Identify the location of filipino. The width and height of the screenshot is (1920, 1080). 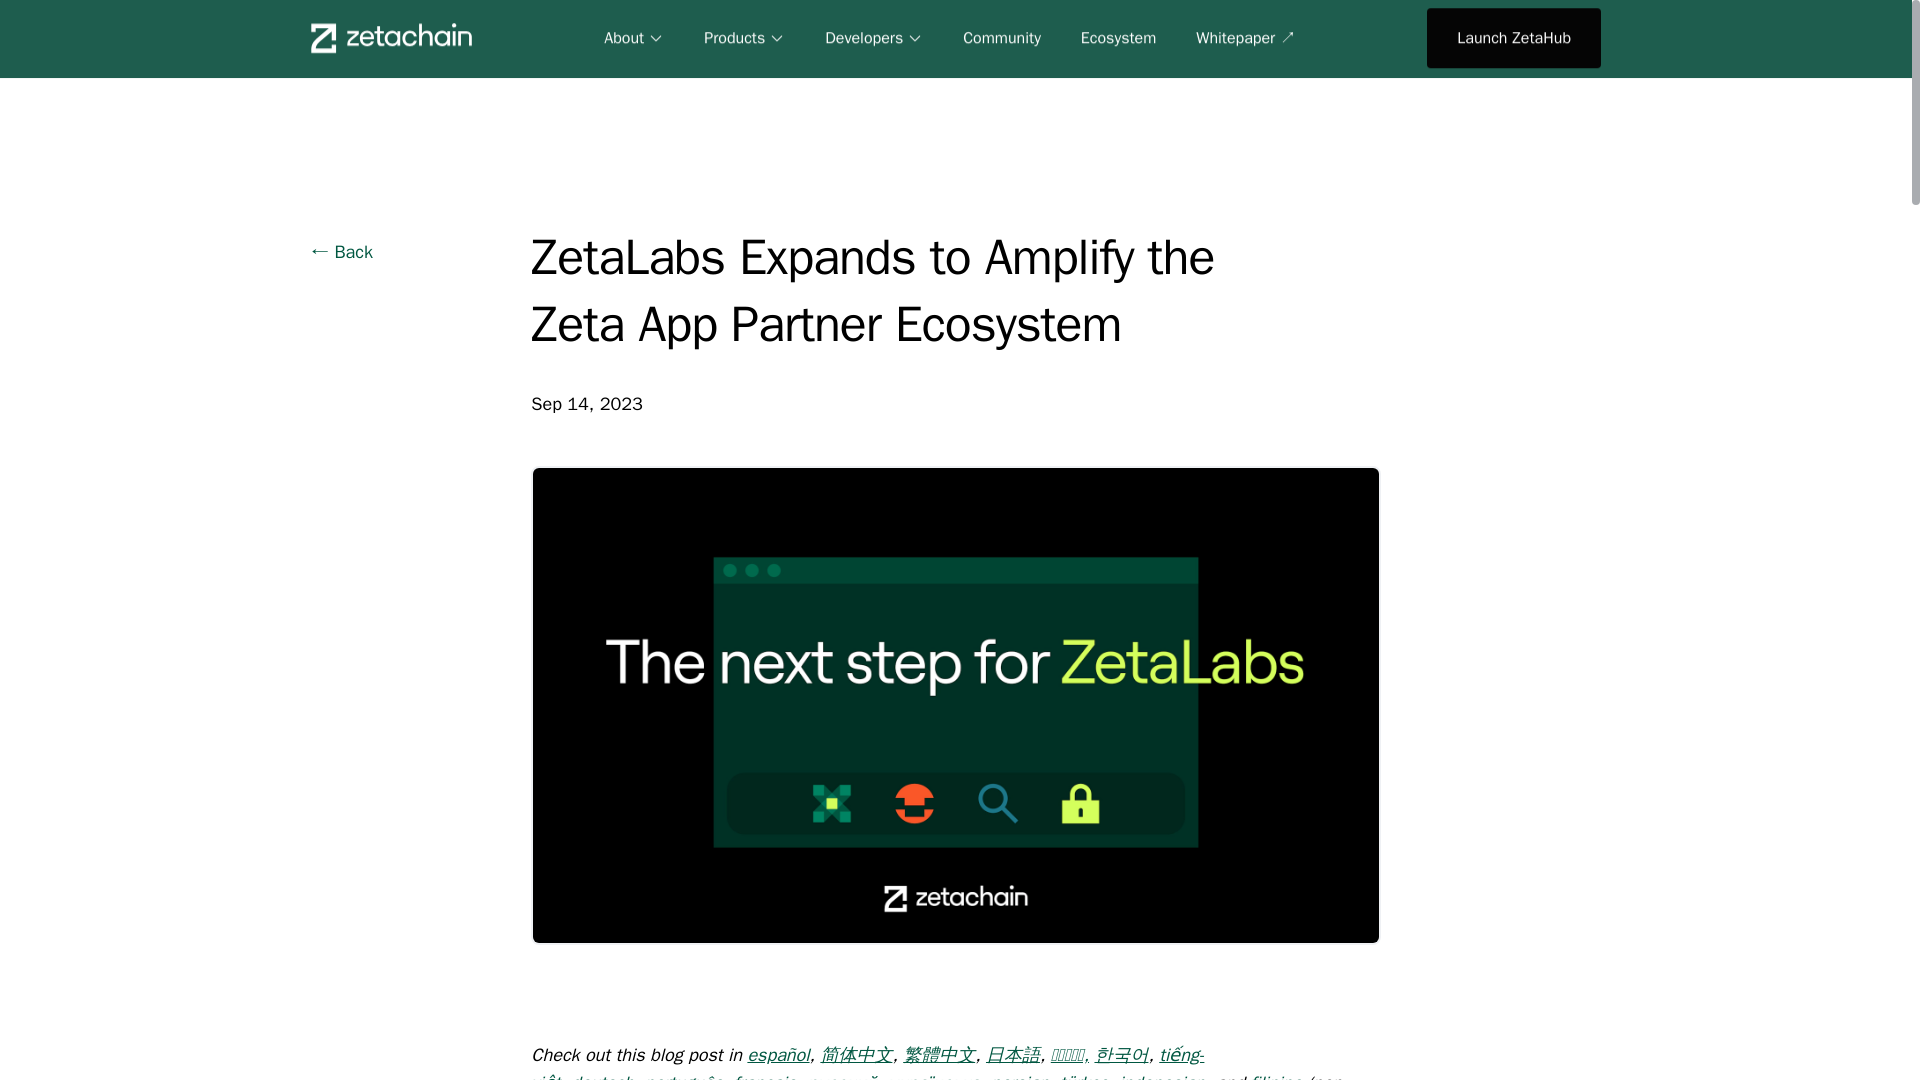
(1275, 1076).